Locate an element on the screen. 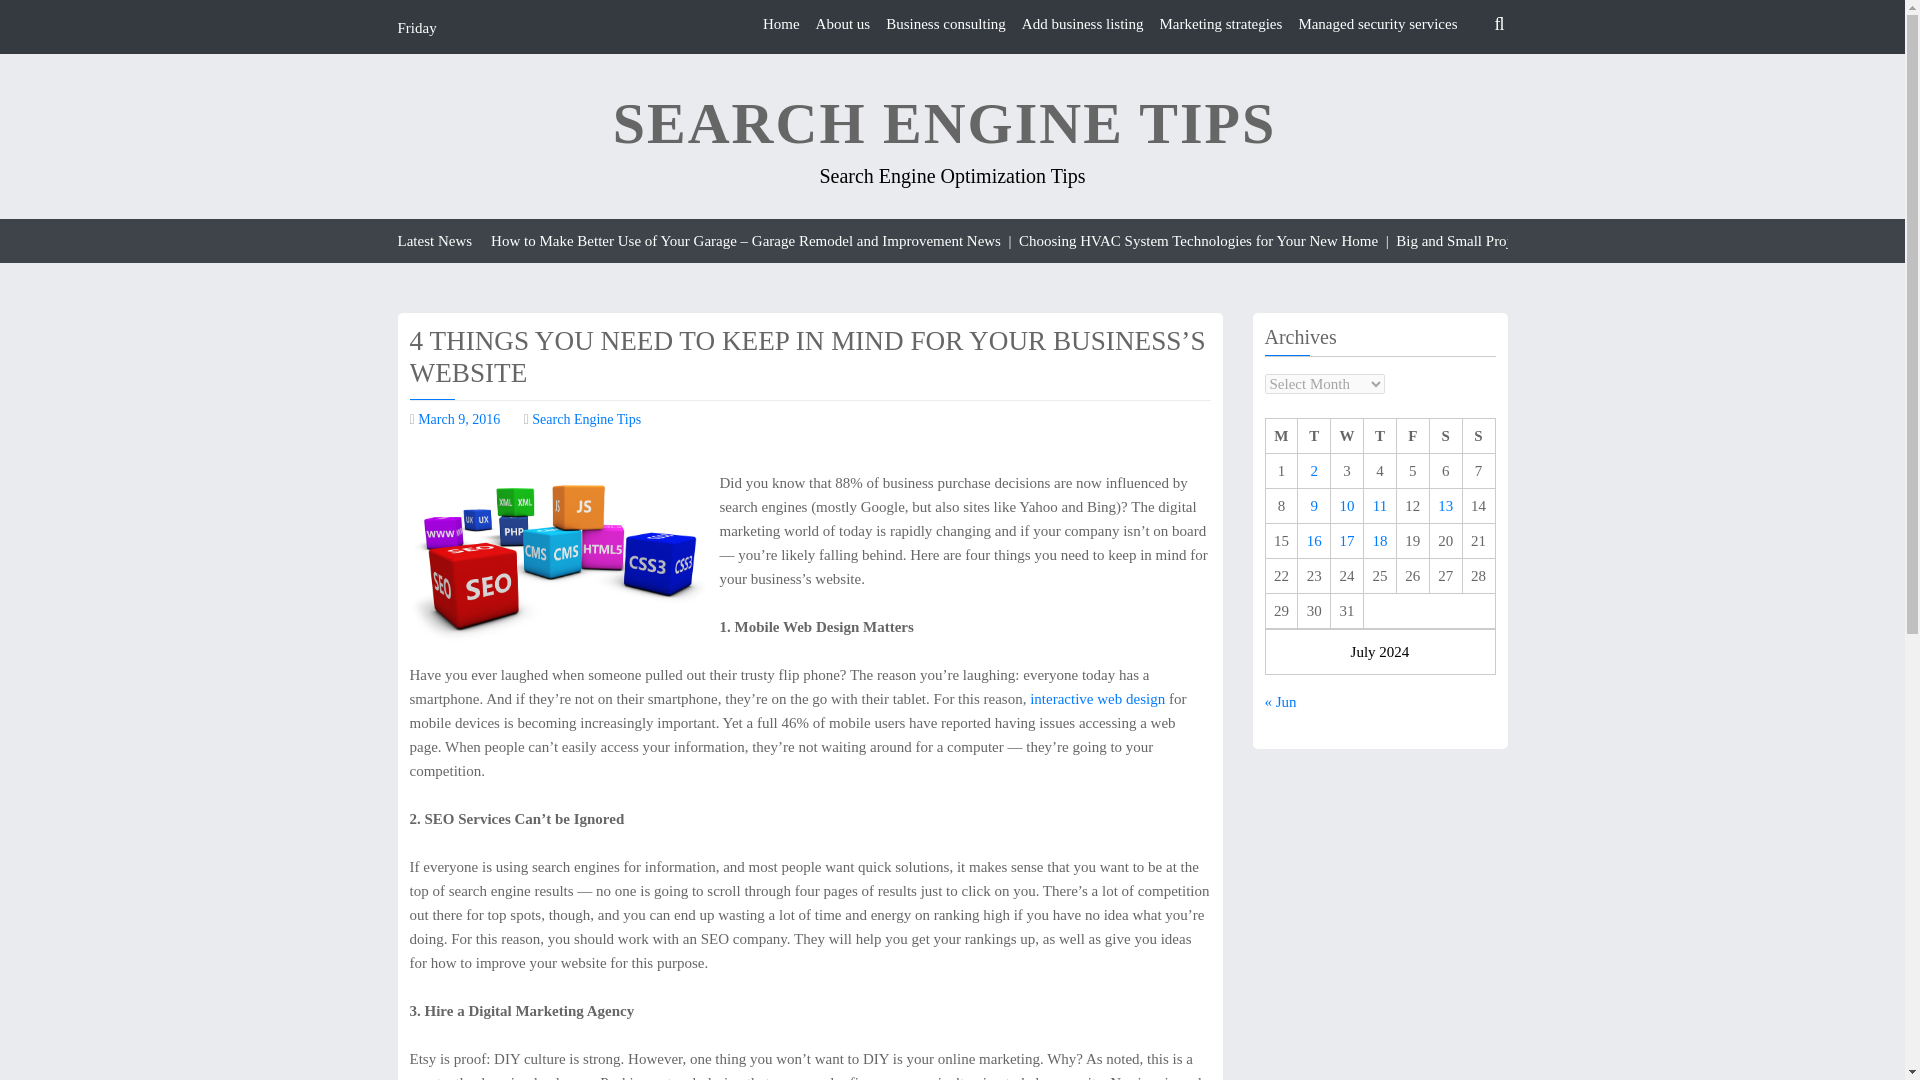  Search is located at coordinates (1462, 71).